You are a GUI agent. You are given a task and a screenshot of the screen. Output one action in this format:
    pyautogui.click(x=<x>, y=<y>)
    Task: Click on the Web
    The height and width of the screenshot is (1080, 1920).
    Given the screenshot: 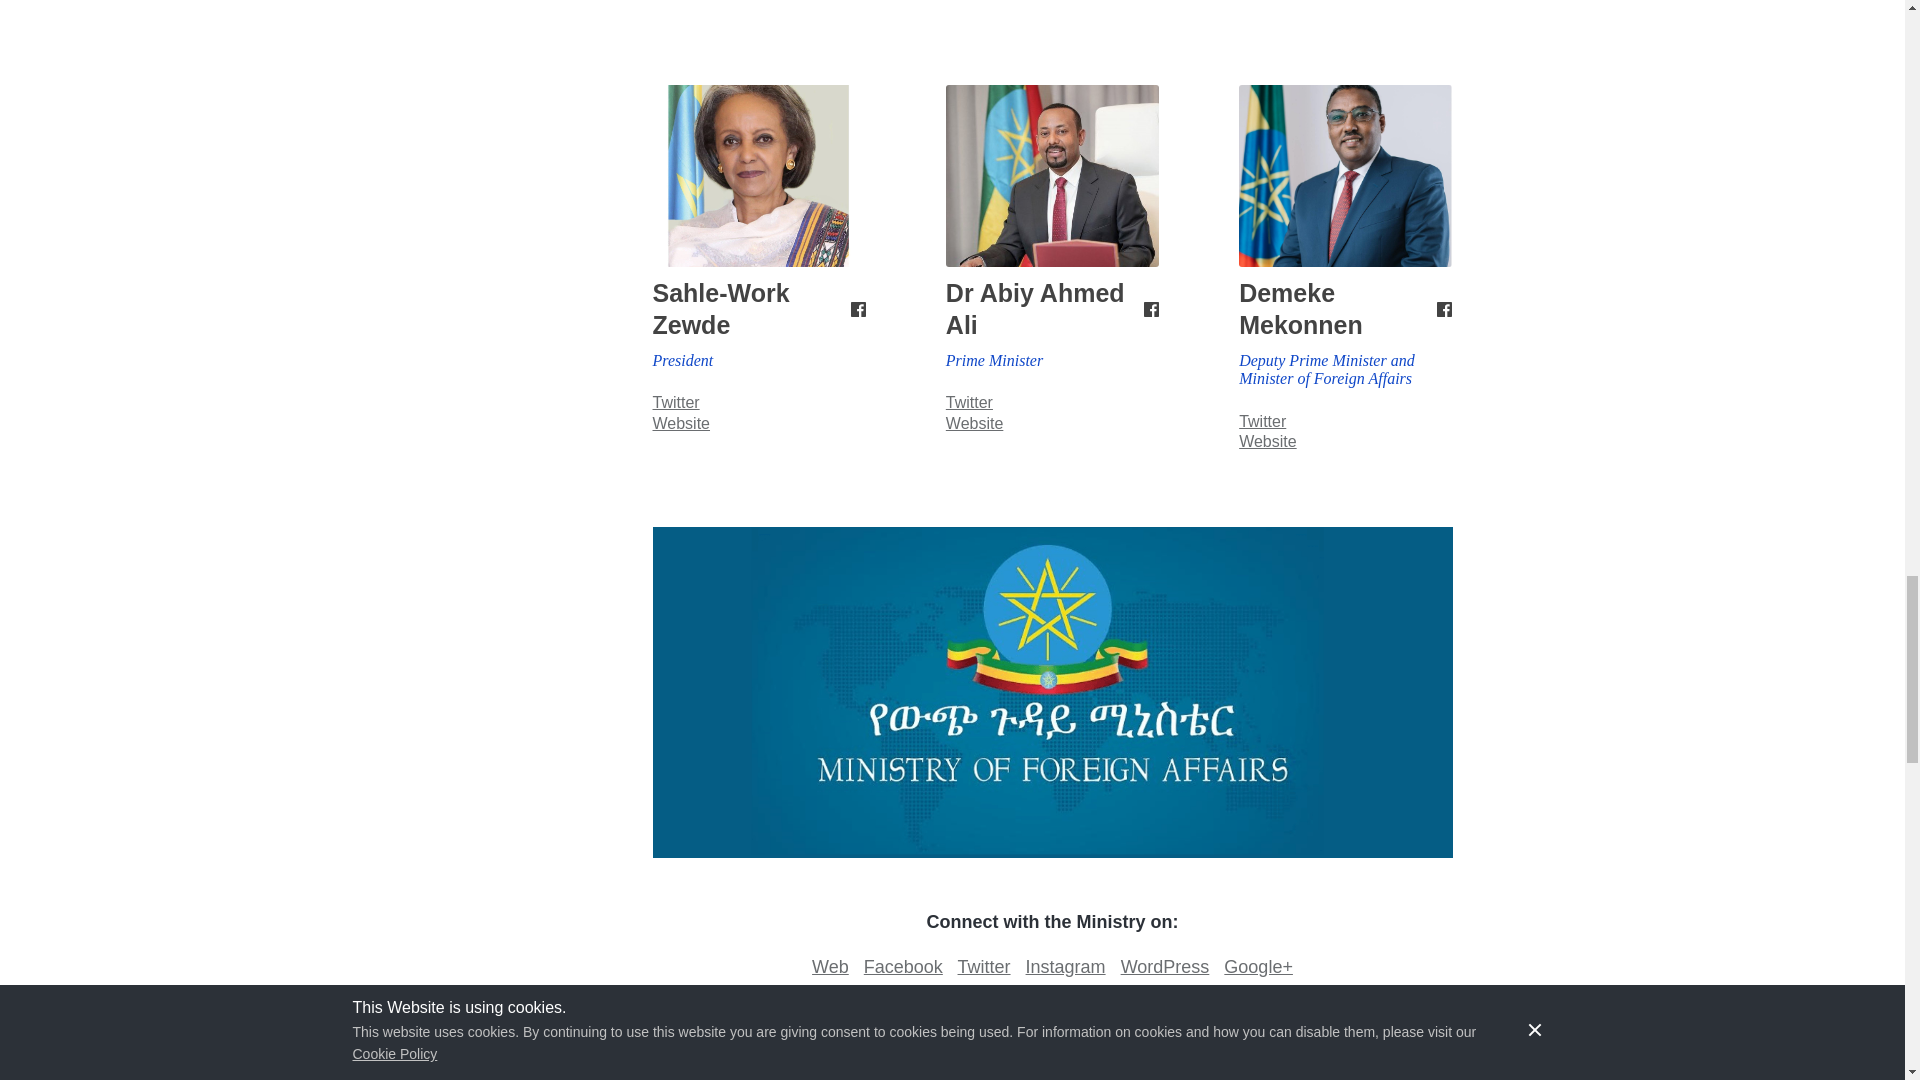 What is the action you would take?
    pyautogui.click(x=830, y=966)
    